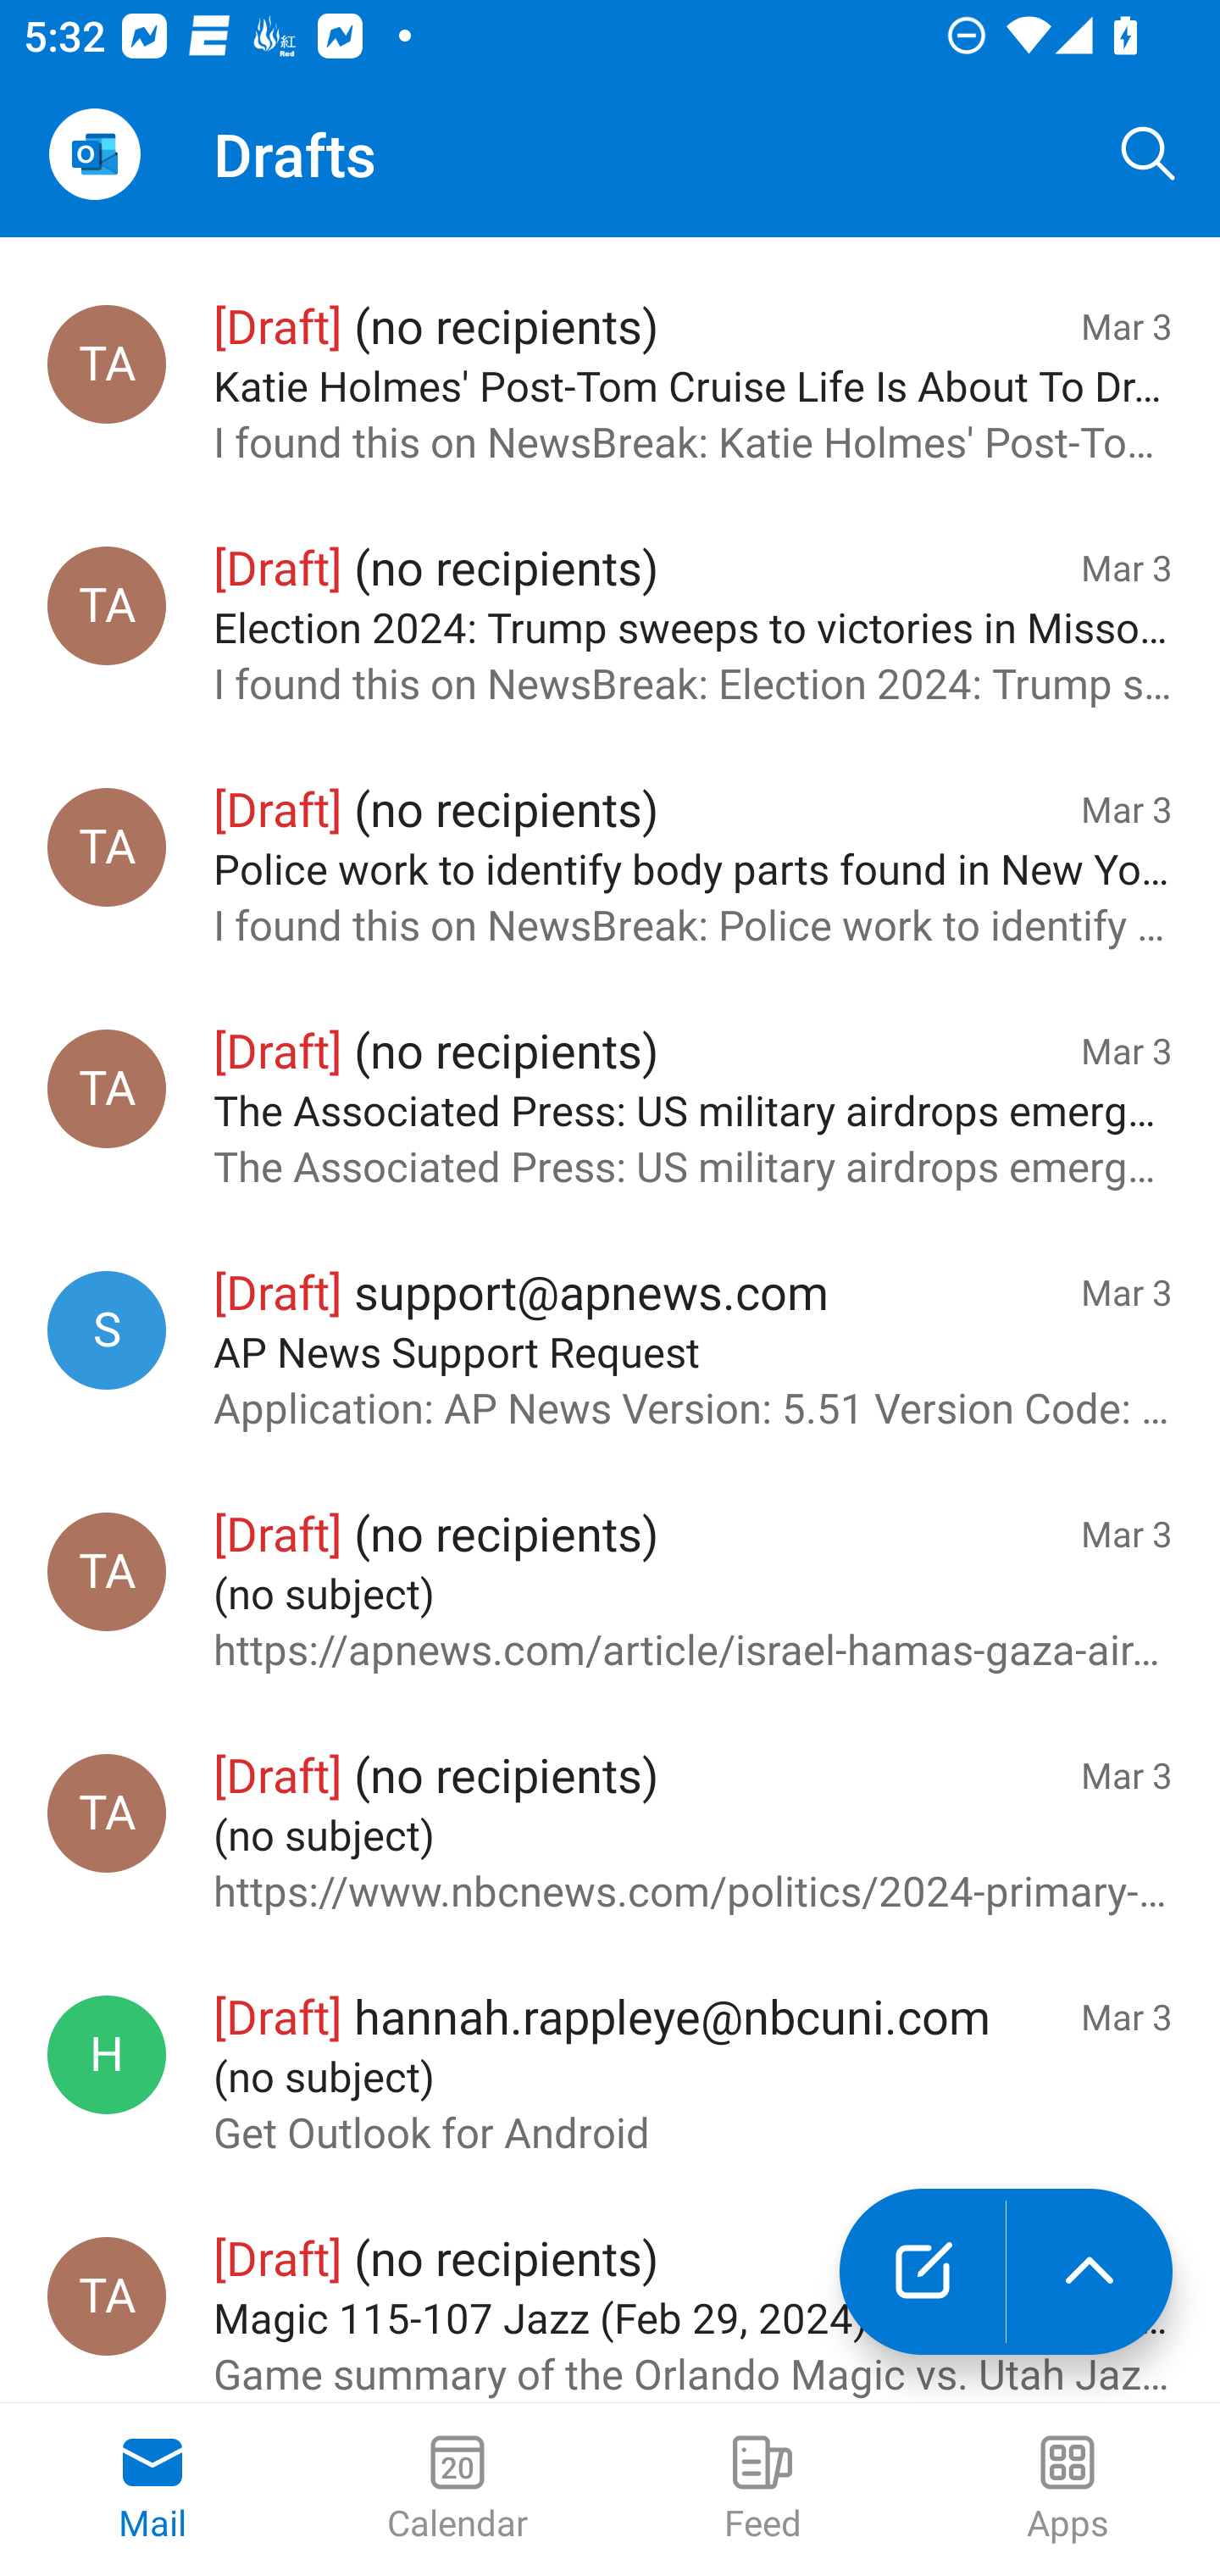 The image size is (1220, 2576). I want to click on Search, , , so click(1149, 154).